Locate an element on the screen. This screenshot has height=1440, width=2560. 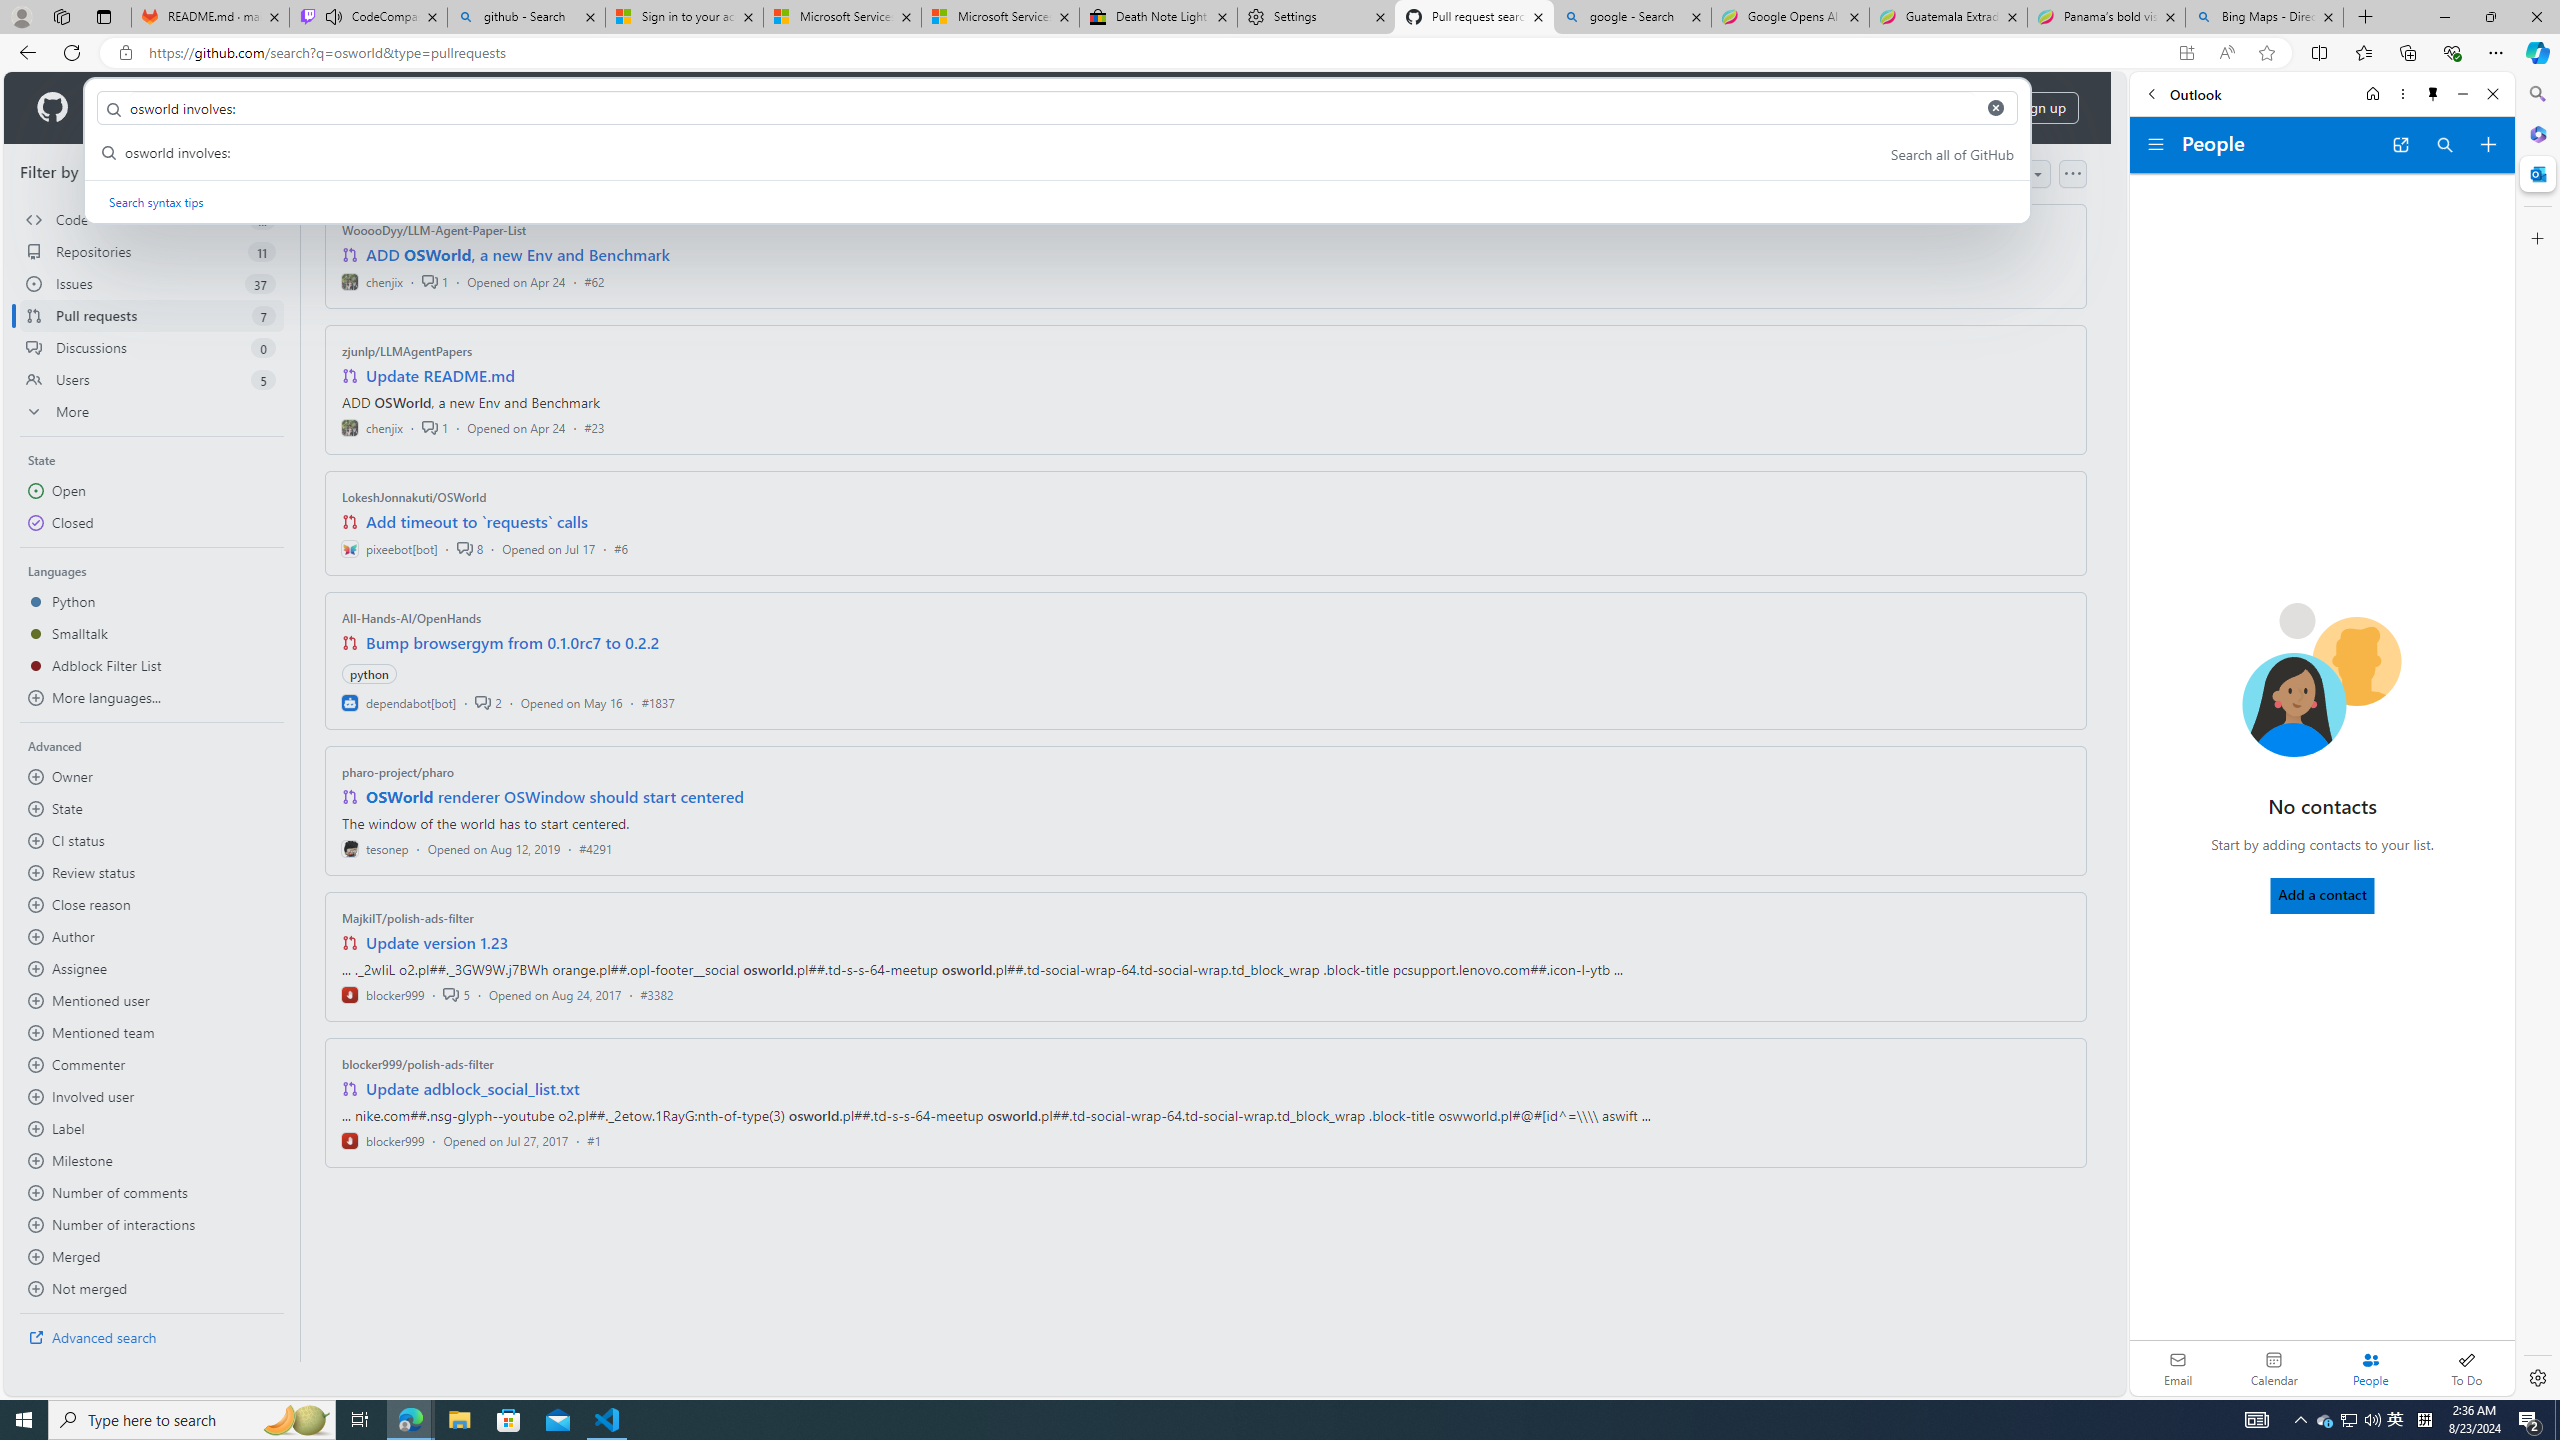
2 is located at coordinates (488, 702).